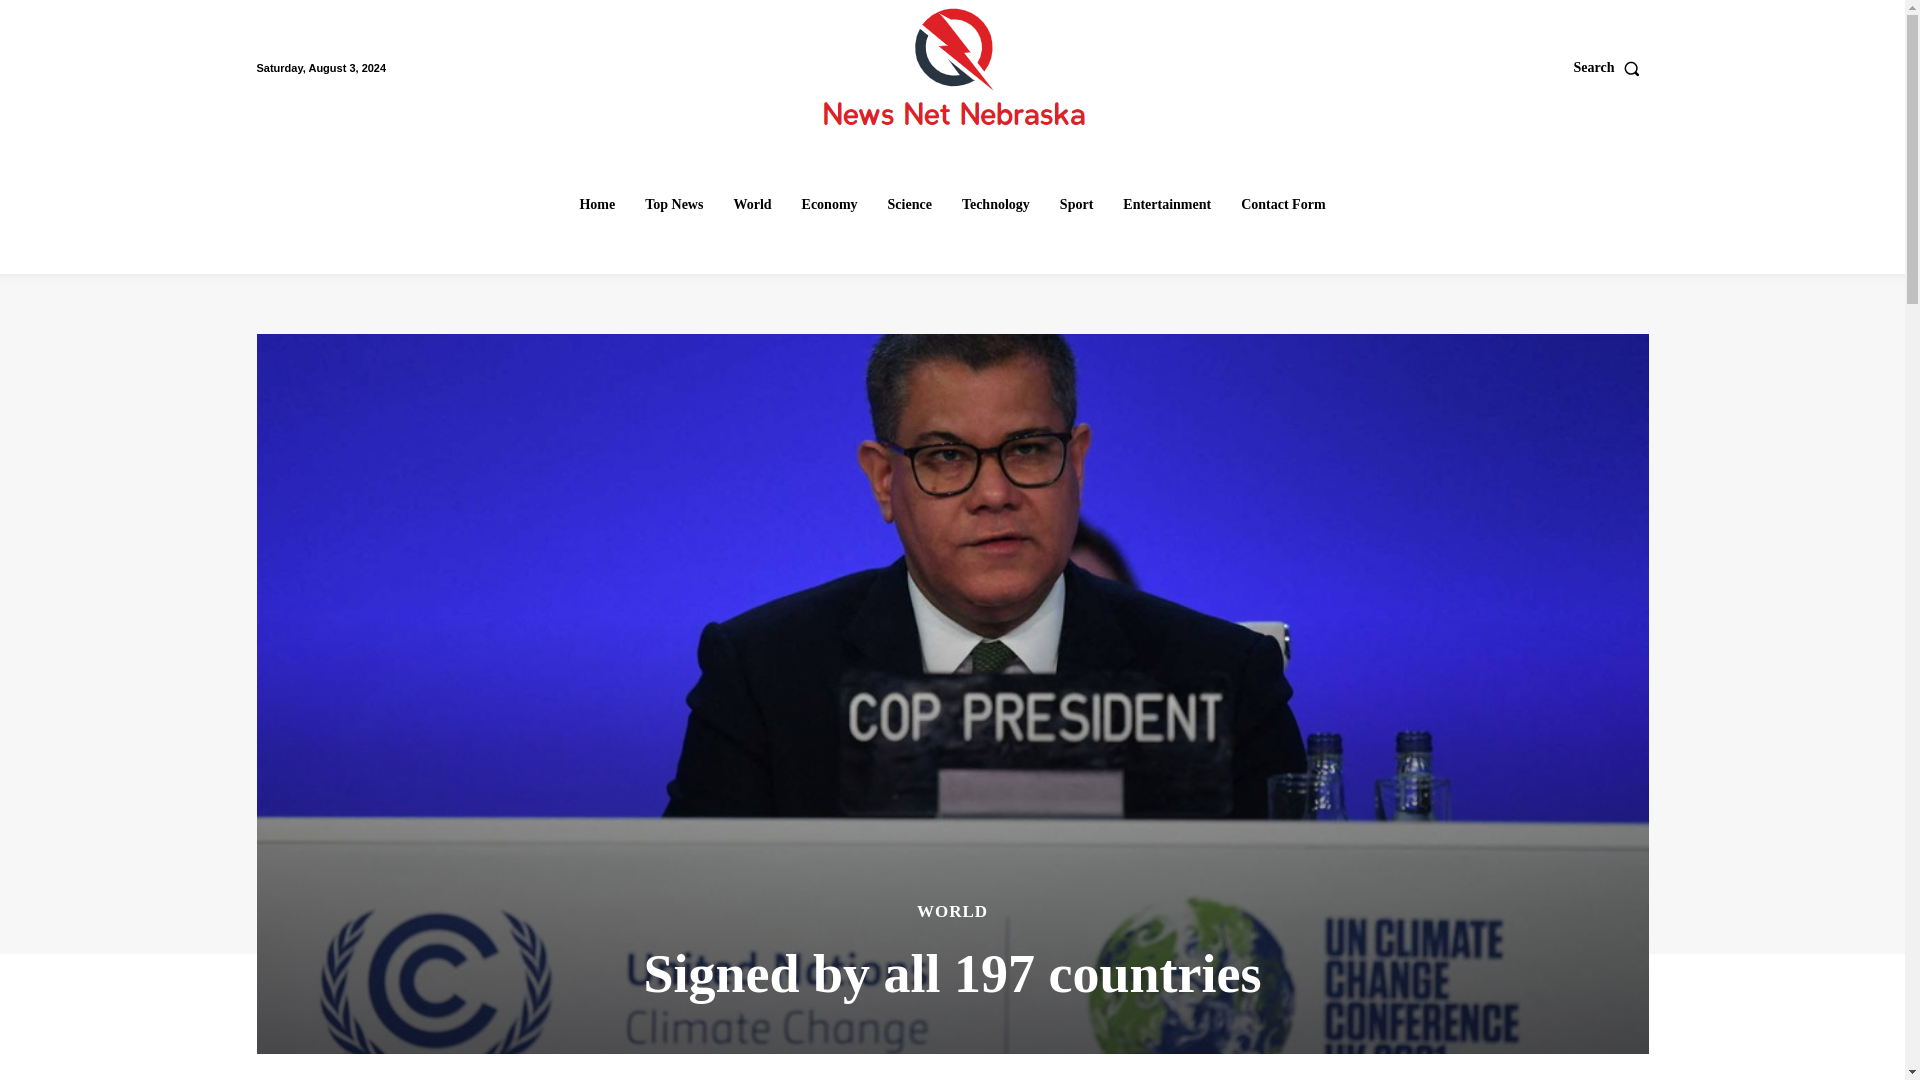 This screenshot has height=1080, width=1920. Describe the element at coordinates (829, 204) in the screenshot. I see `Economy` at that location.